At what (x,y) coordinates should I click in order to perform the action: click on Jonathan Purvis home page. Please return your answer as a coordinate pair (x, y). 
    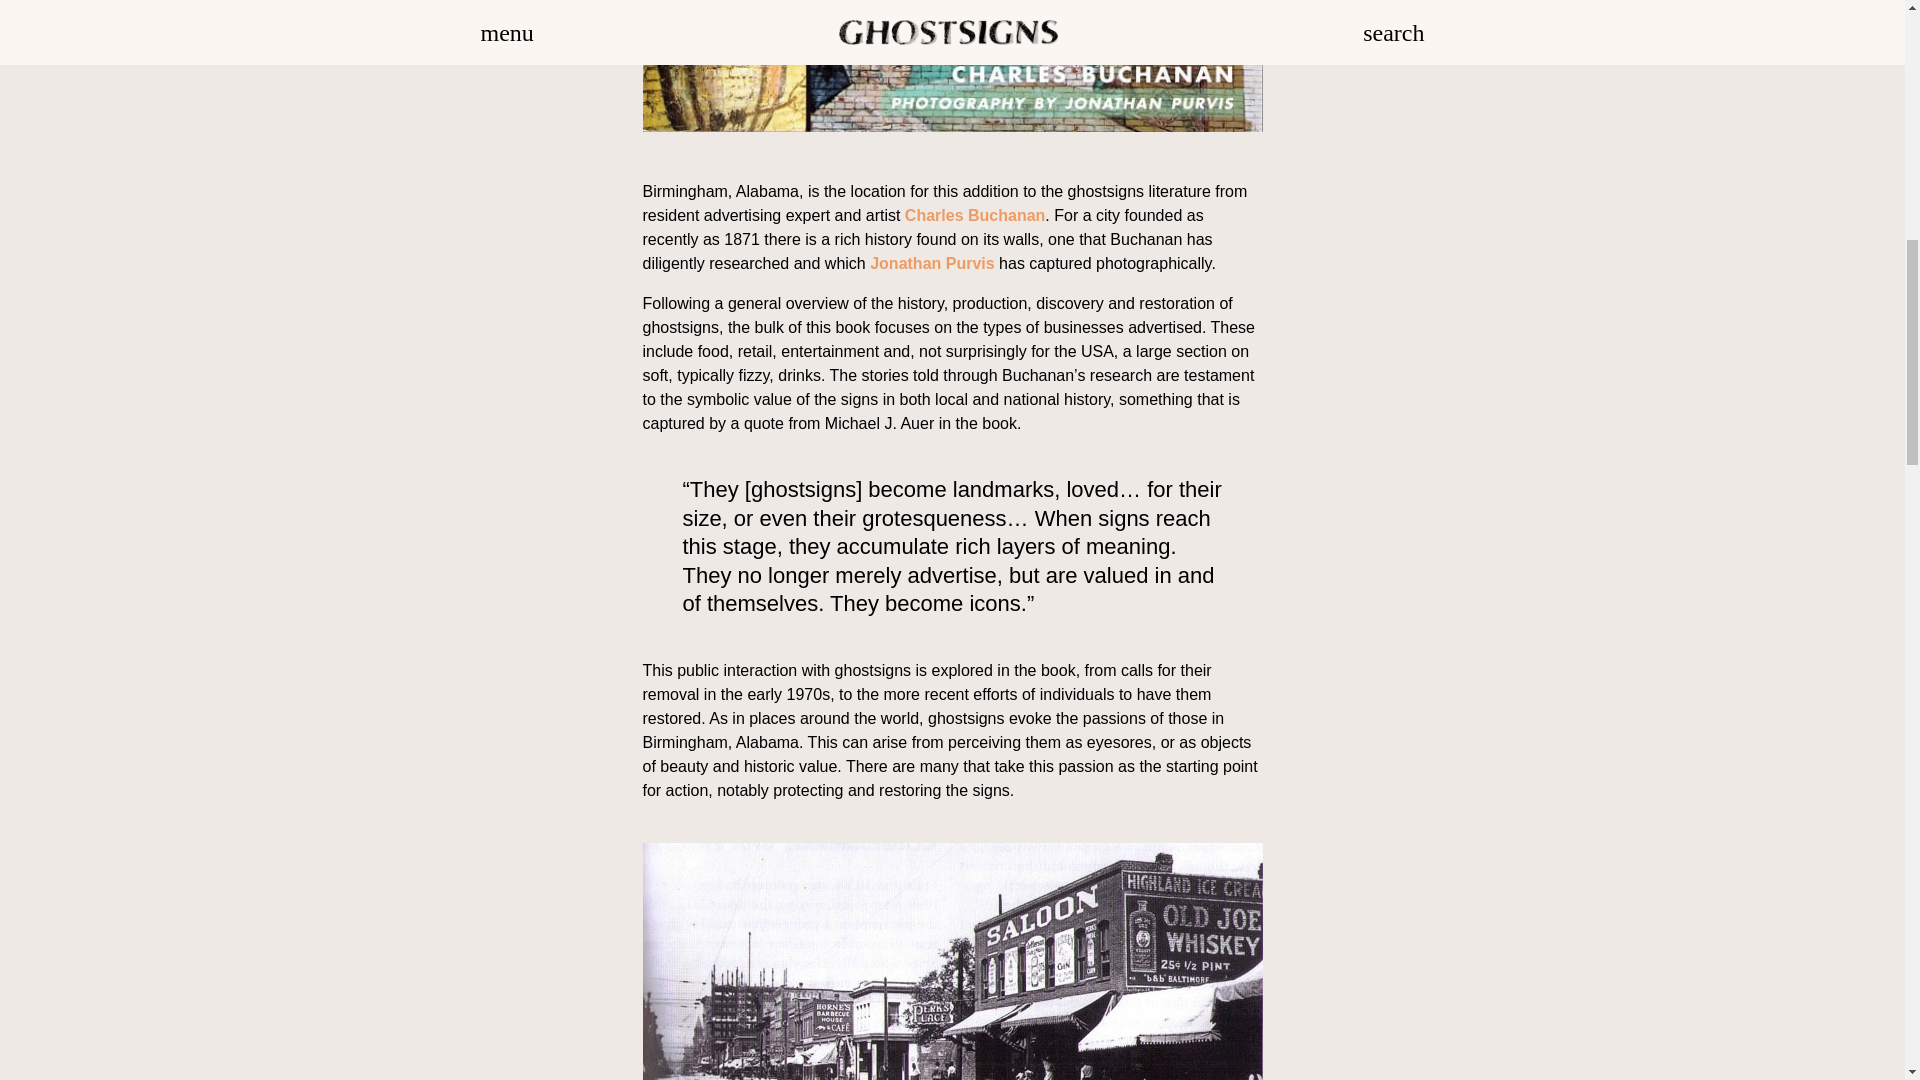
    Looking at the image, I should click on (932, 263).